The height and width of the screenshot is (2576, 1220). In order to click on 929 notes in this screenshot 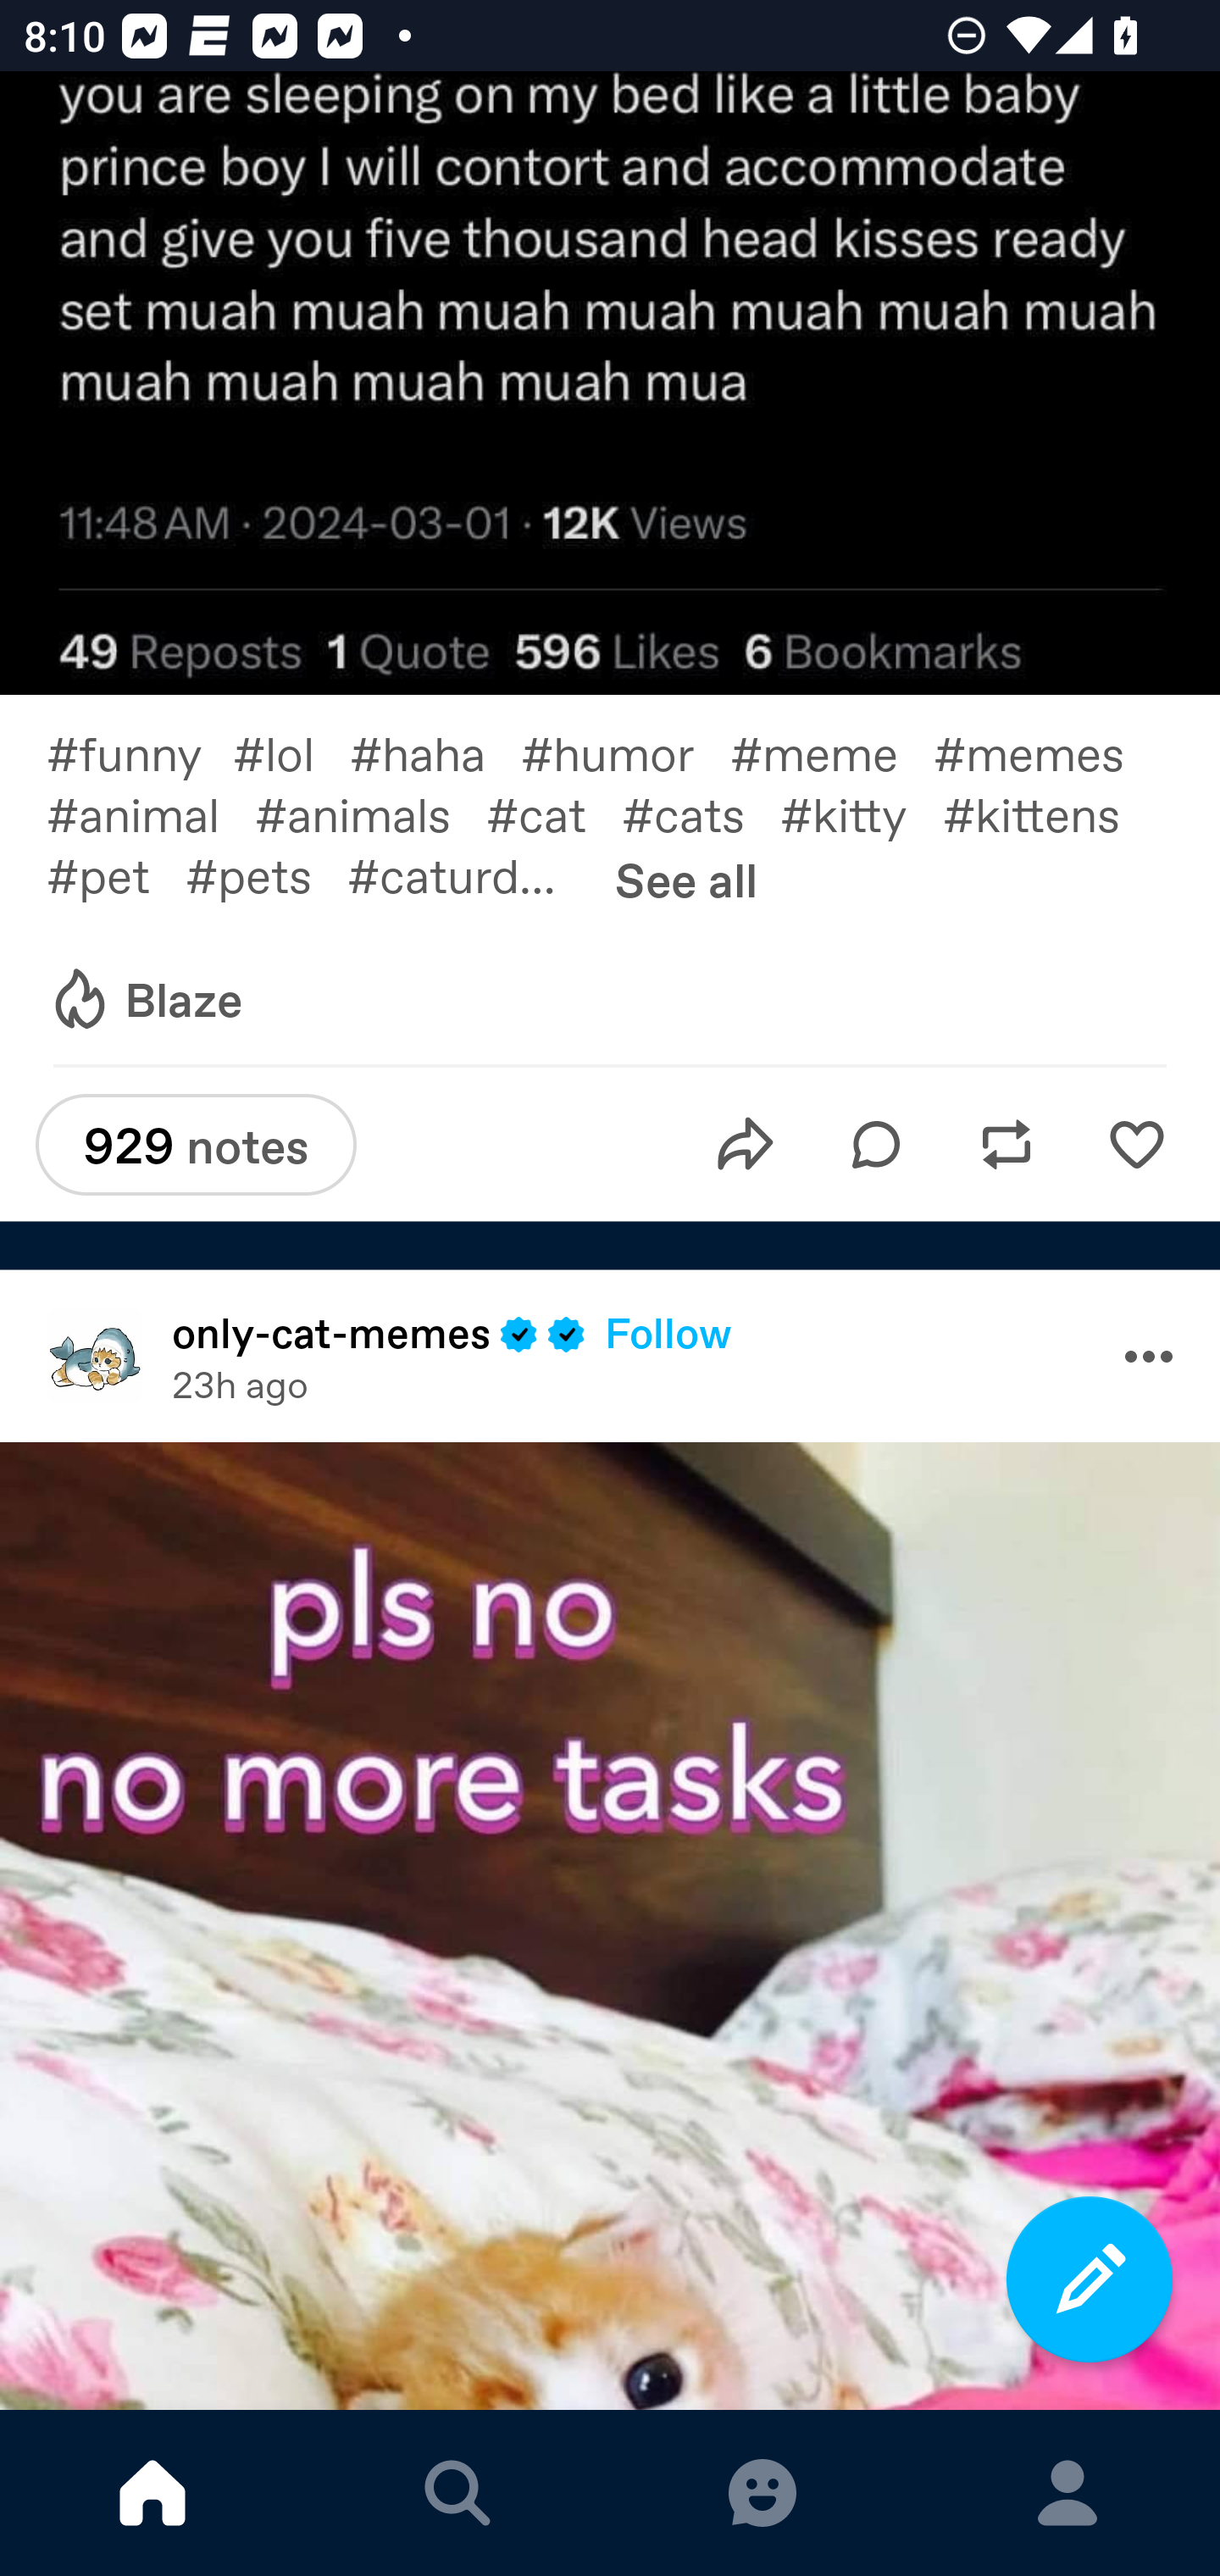, I will do `click(195, 1145)`.